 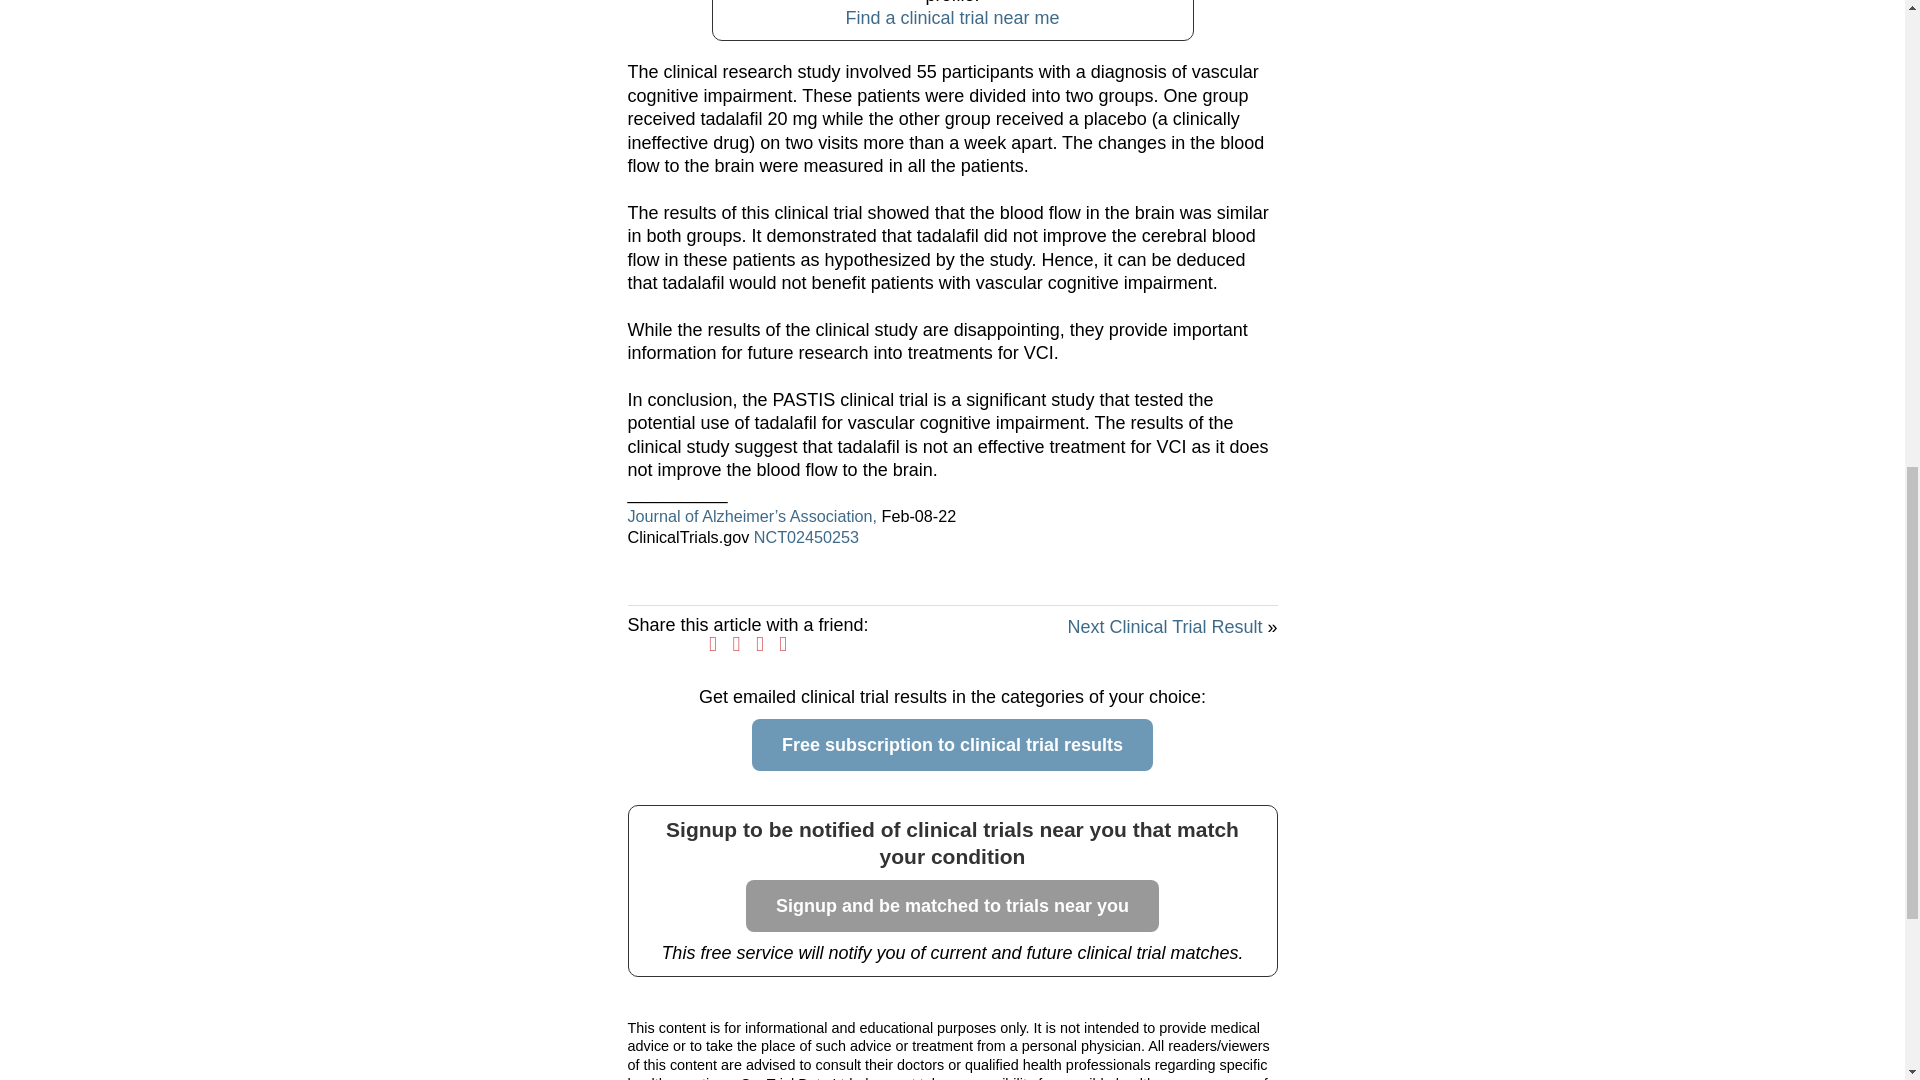 I want to click on Free subscription to clinical trial results, so click(x=952, y=745).